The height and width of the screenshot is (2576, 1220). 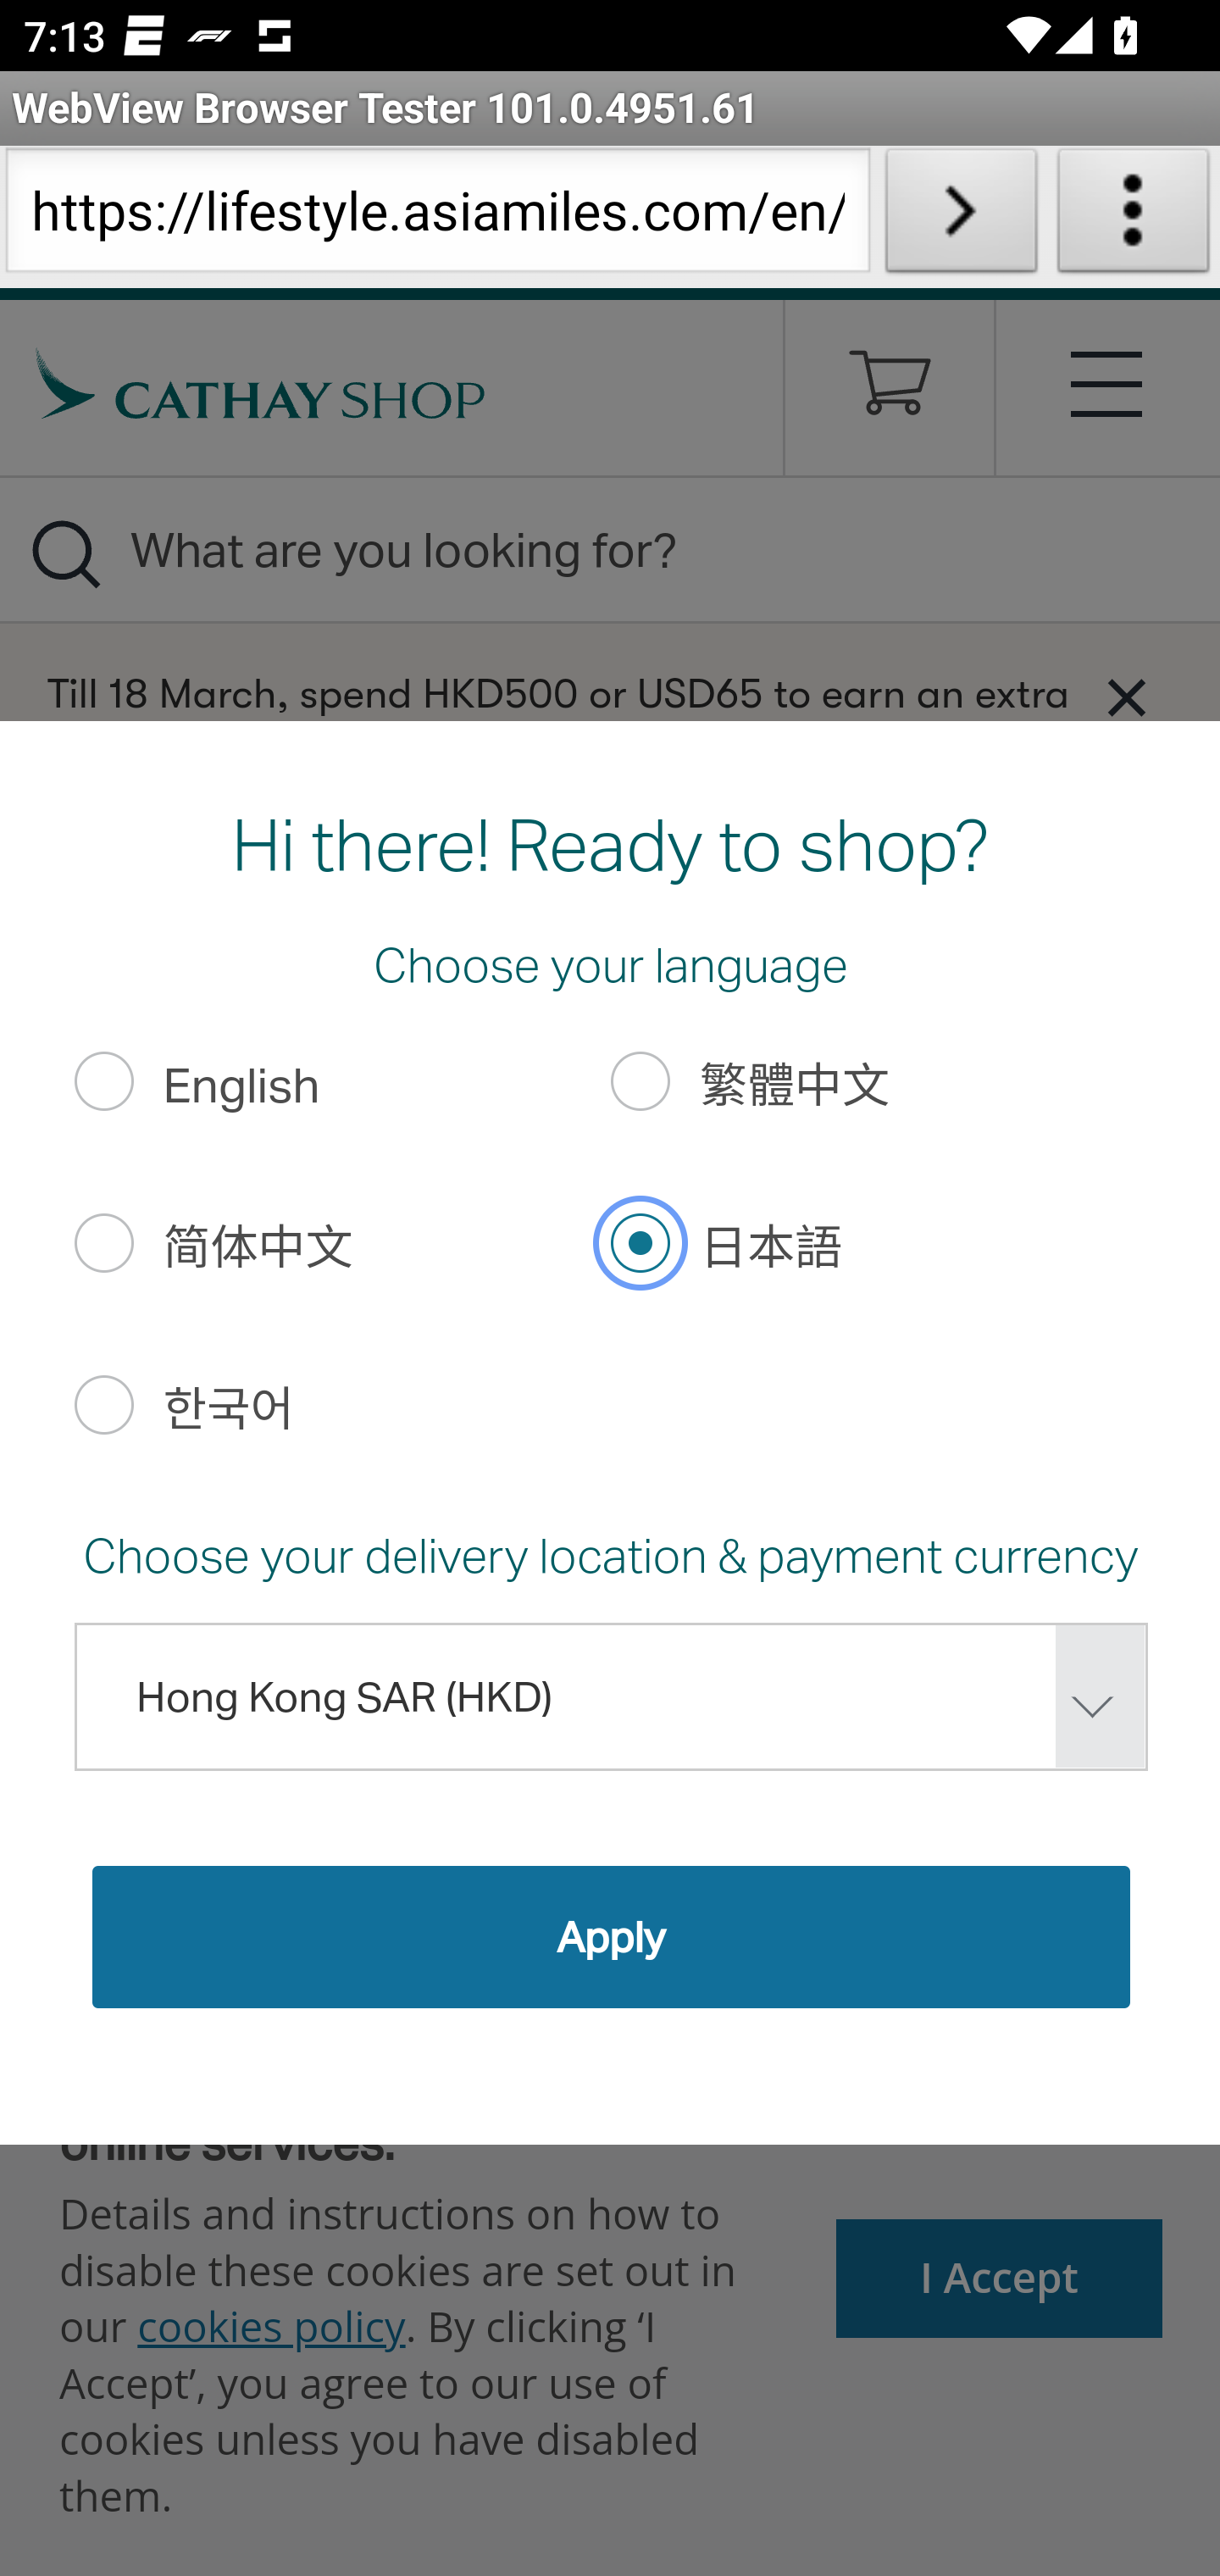 I want to click on apply, so click(x=610, y=1935).